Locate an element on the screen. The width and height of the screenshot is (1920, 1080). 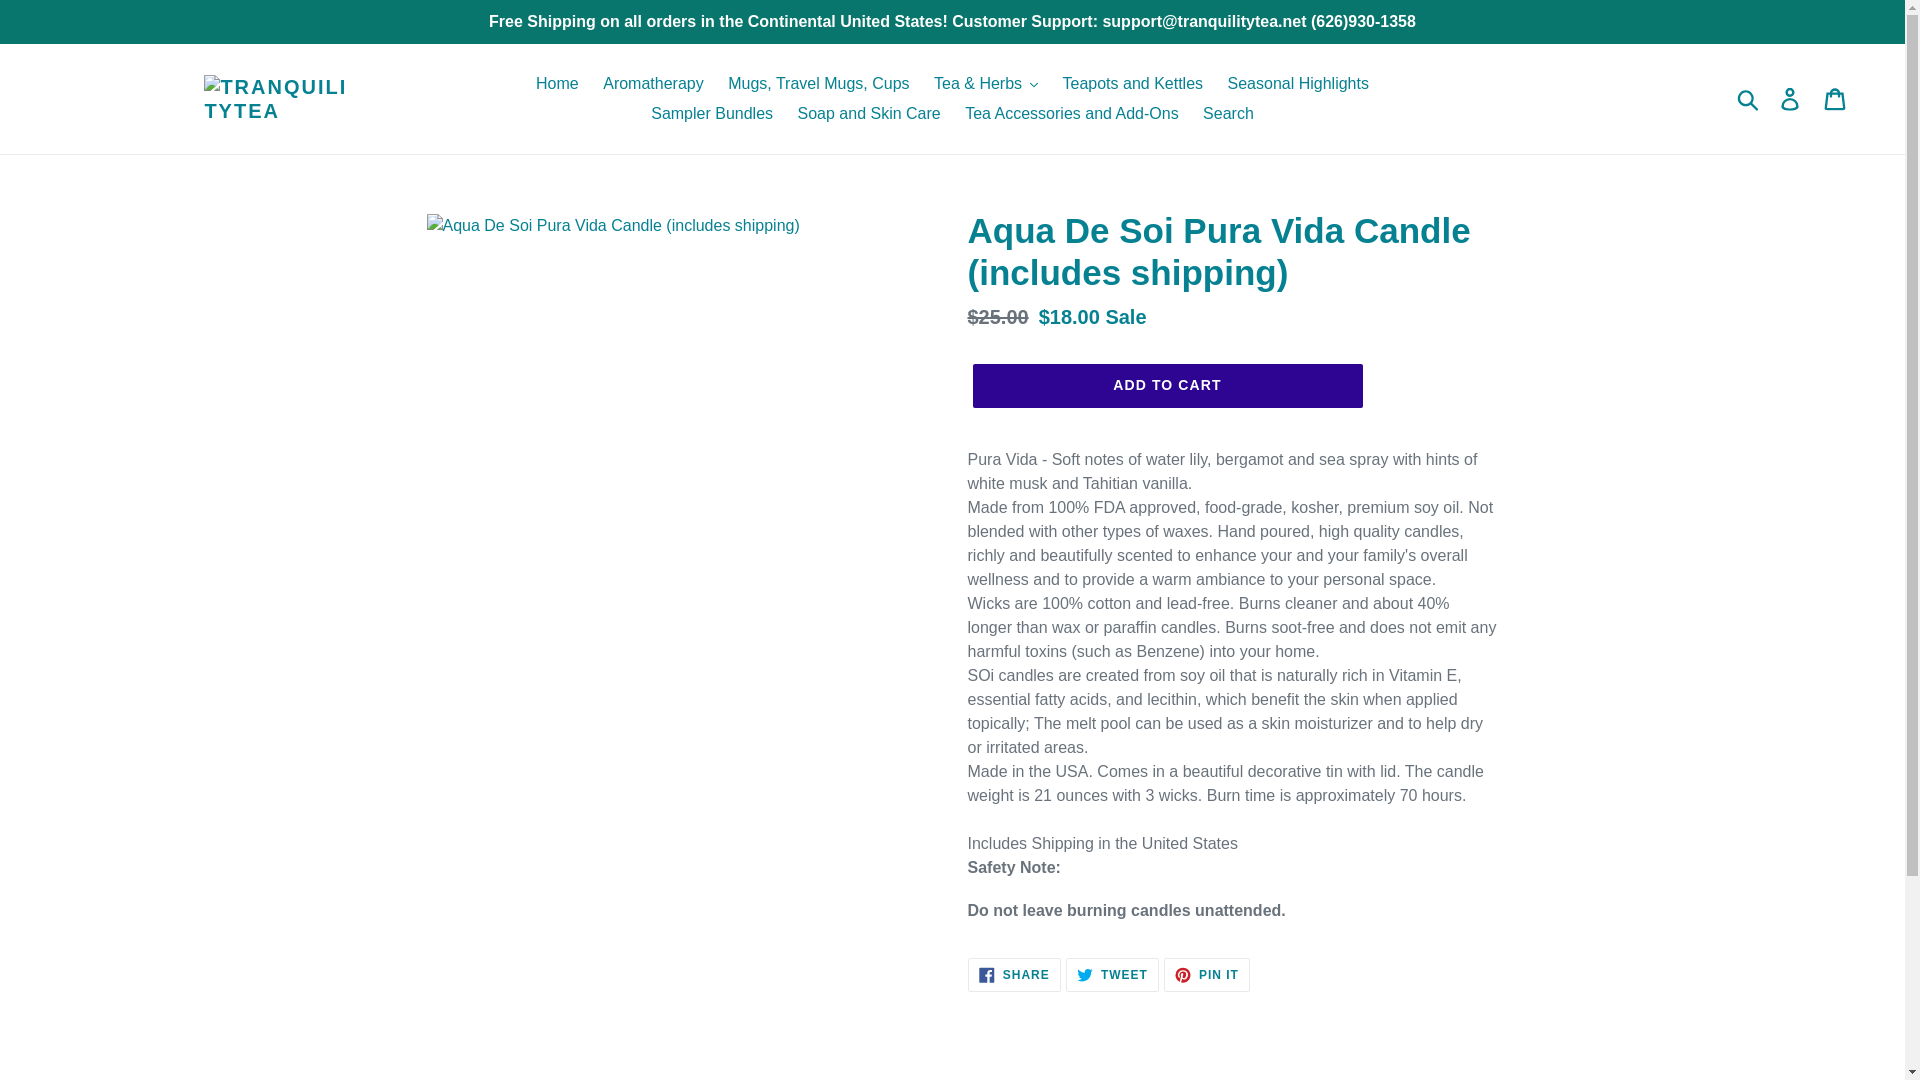
Seasonal Highlights is located at coordinates (1298, 84).